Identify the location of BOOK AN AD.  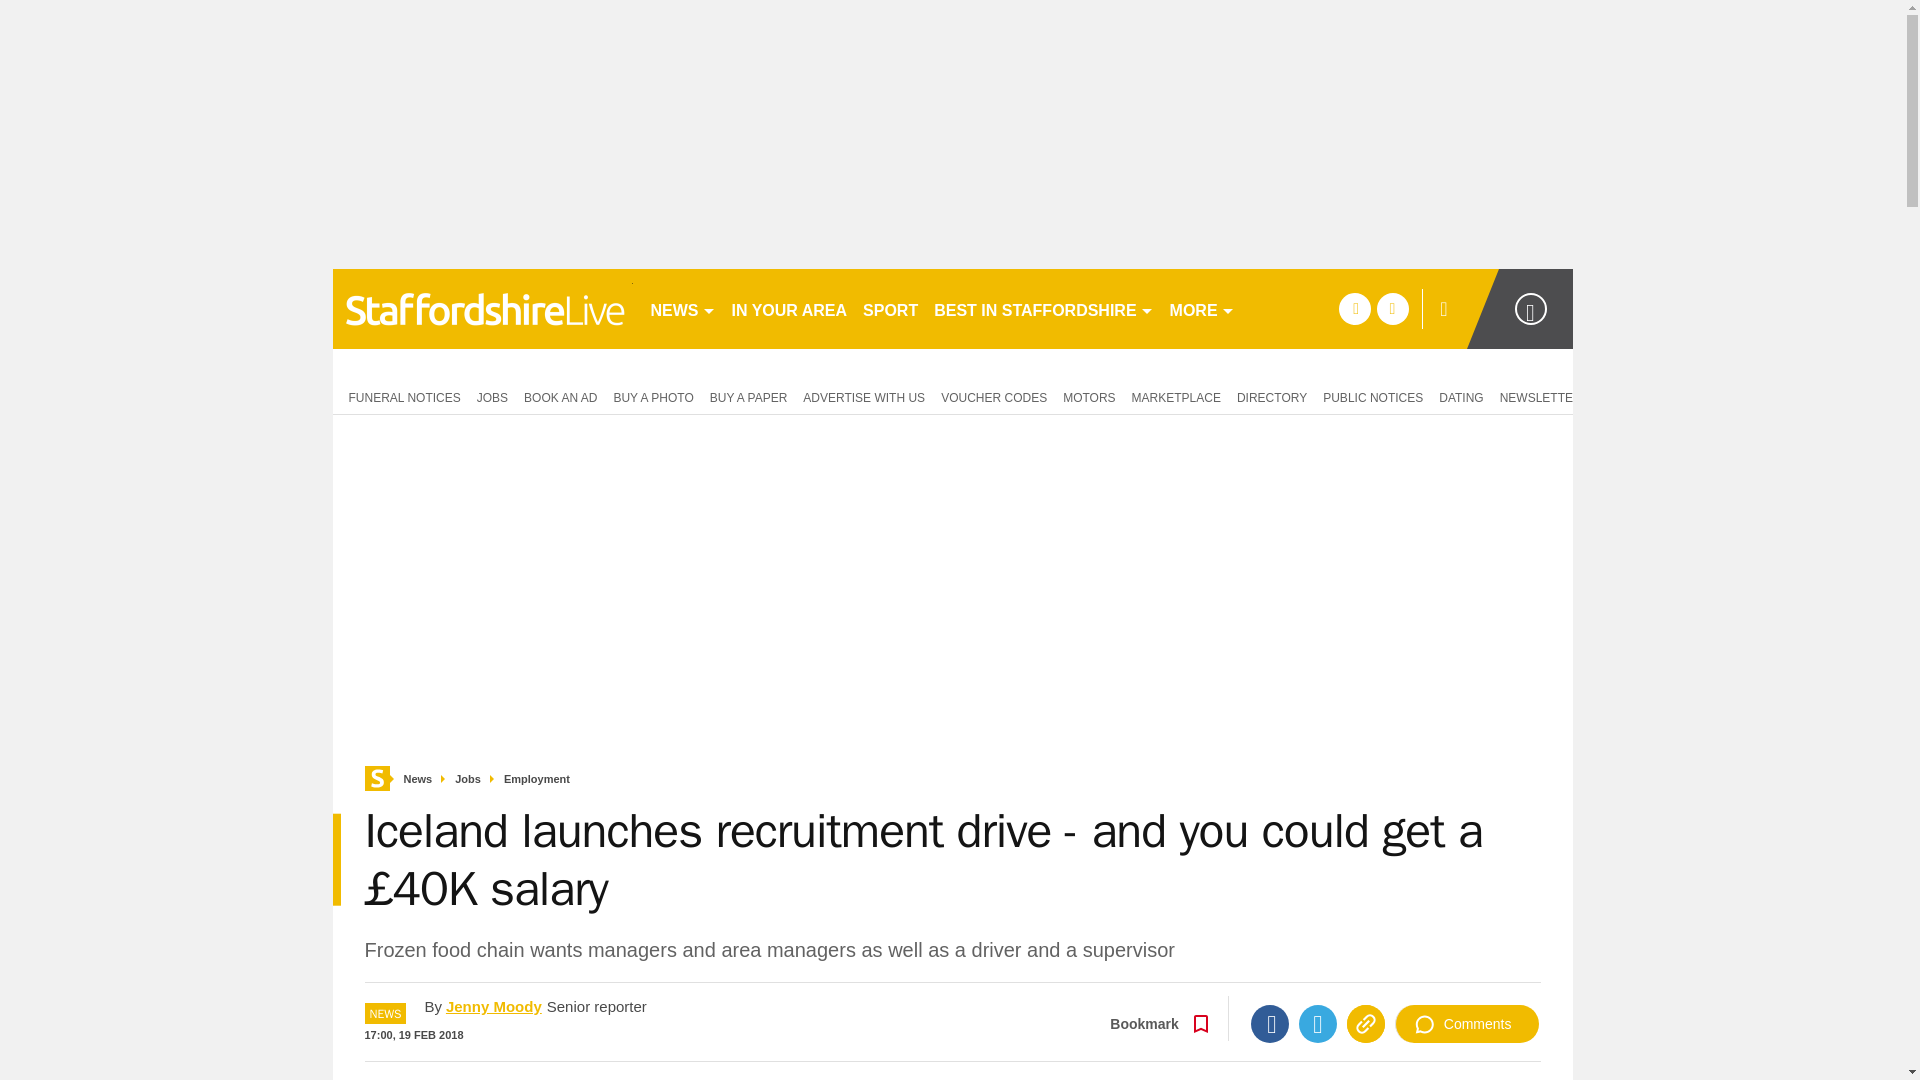
(560, 396).